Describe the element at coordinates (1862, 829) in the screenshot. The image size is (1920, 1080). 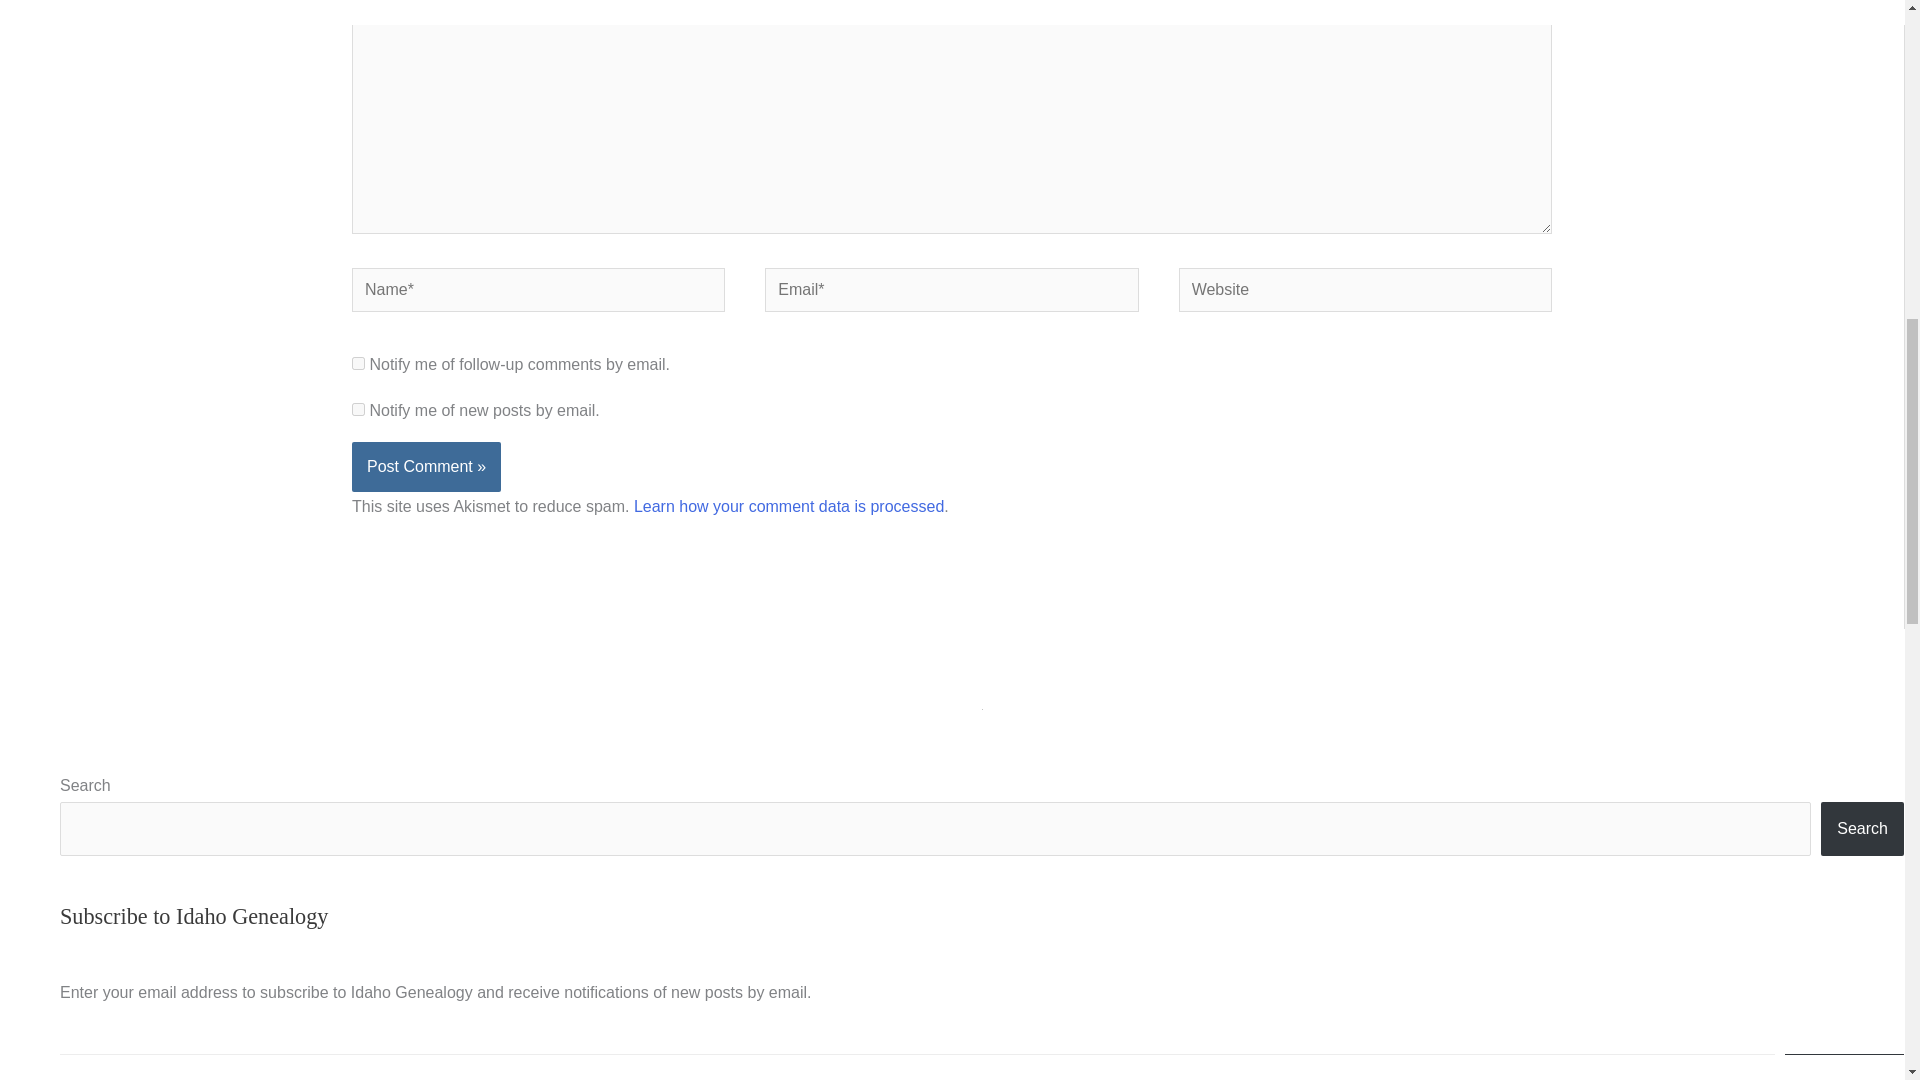
I see `Search` at that location.